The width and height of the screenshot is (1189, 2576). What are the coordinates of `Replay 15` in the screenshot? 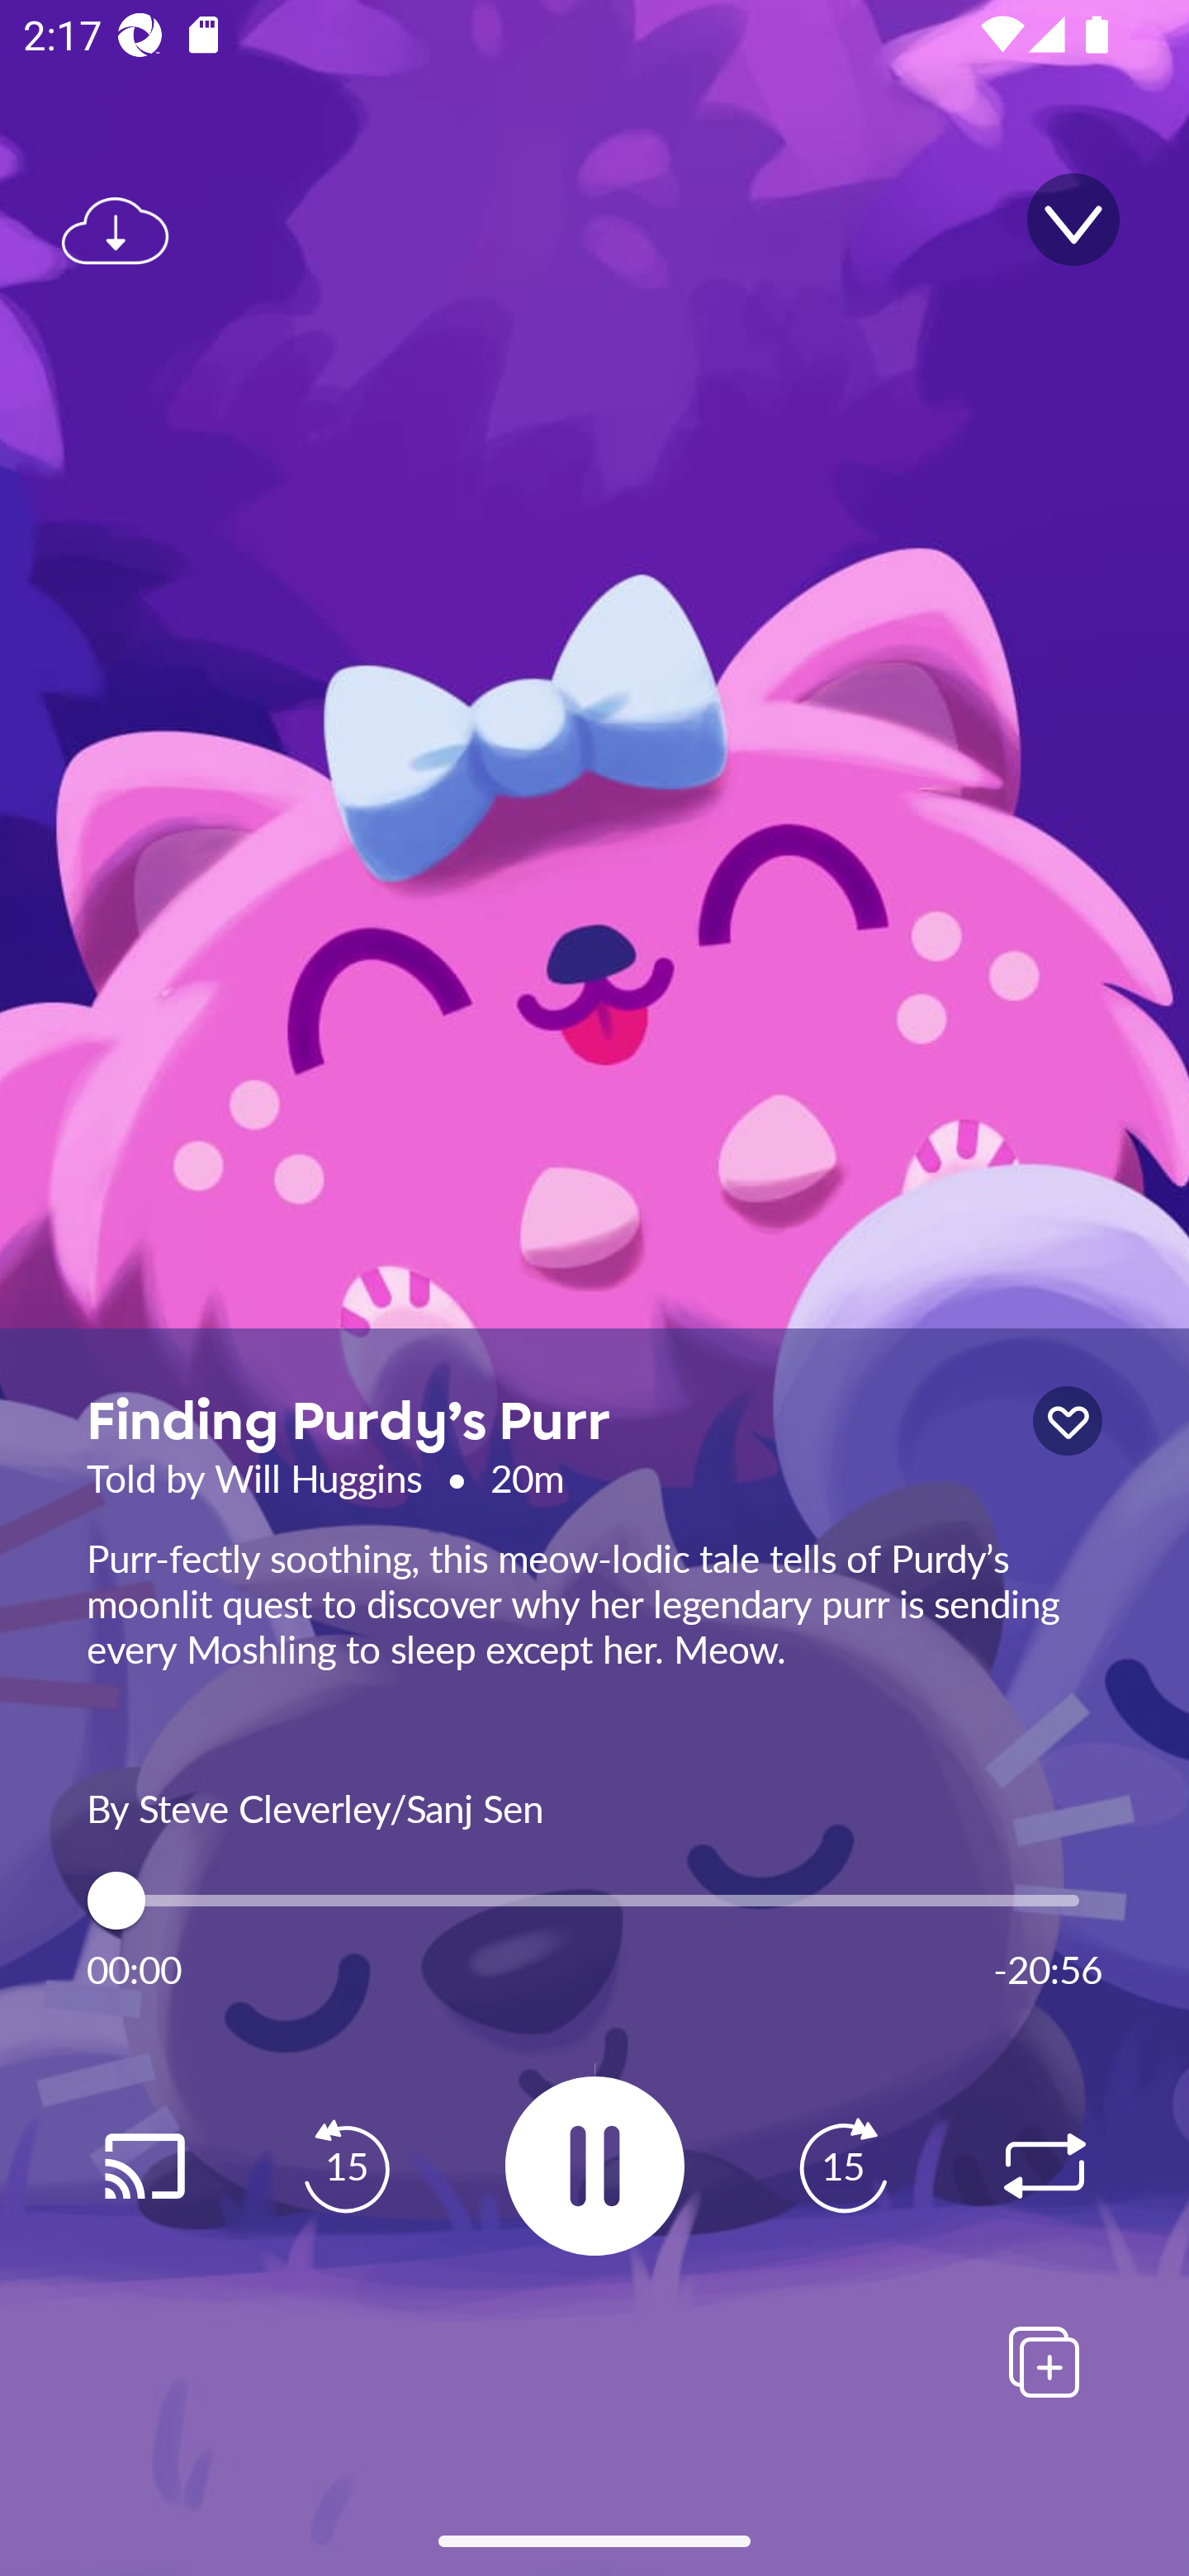 It's located at (842, 2166).